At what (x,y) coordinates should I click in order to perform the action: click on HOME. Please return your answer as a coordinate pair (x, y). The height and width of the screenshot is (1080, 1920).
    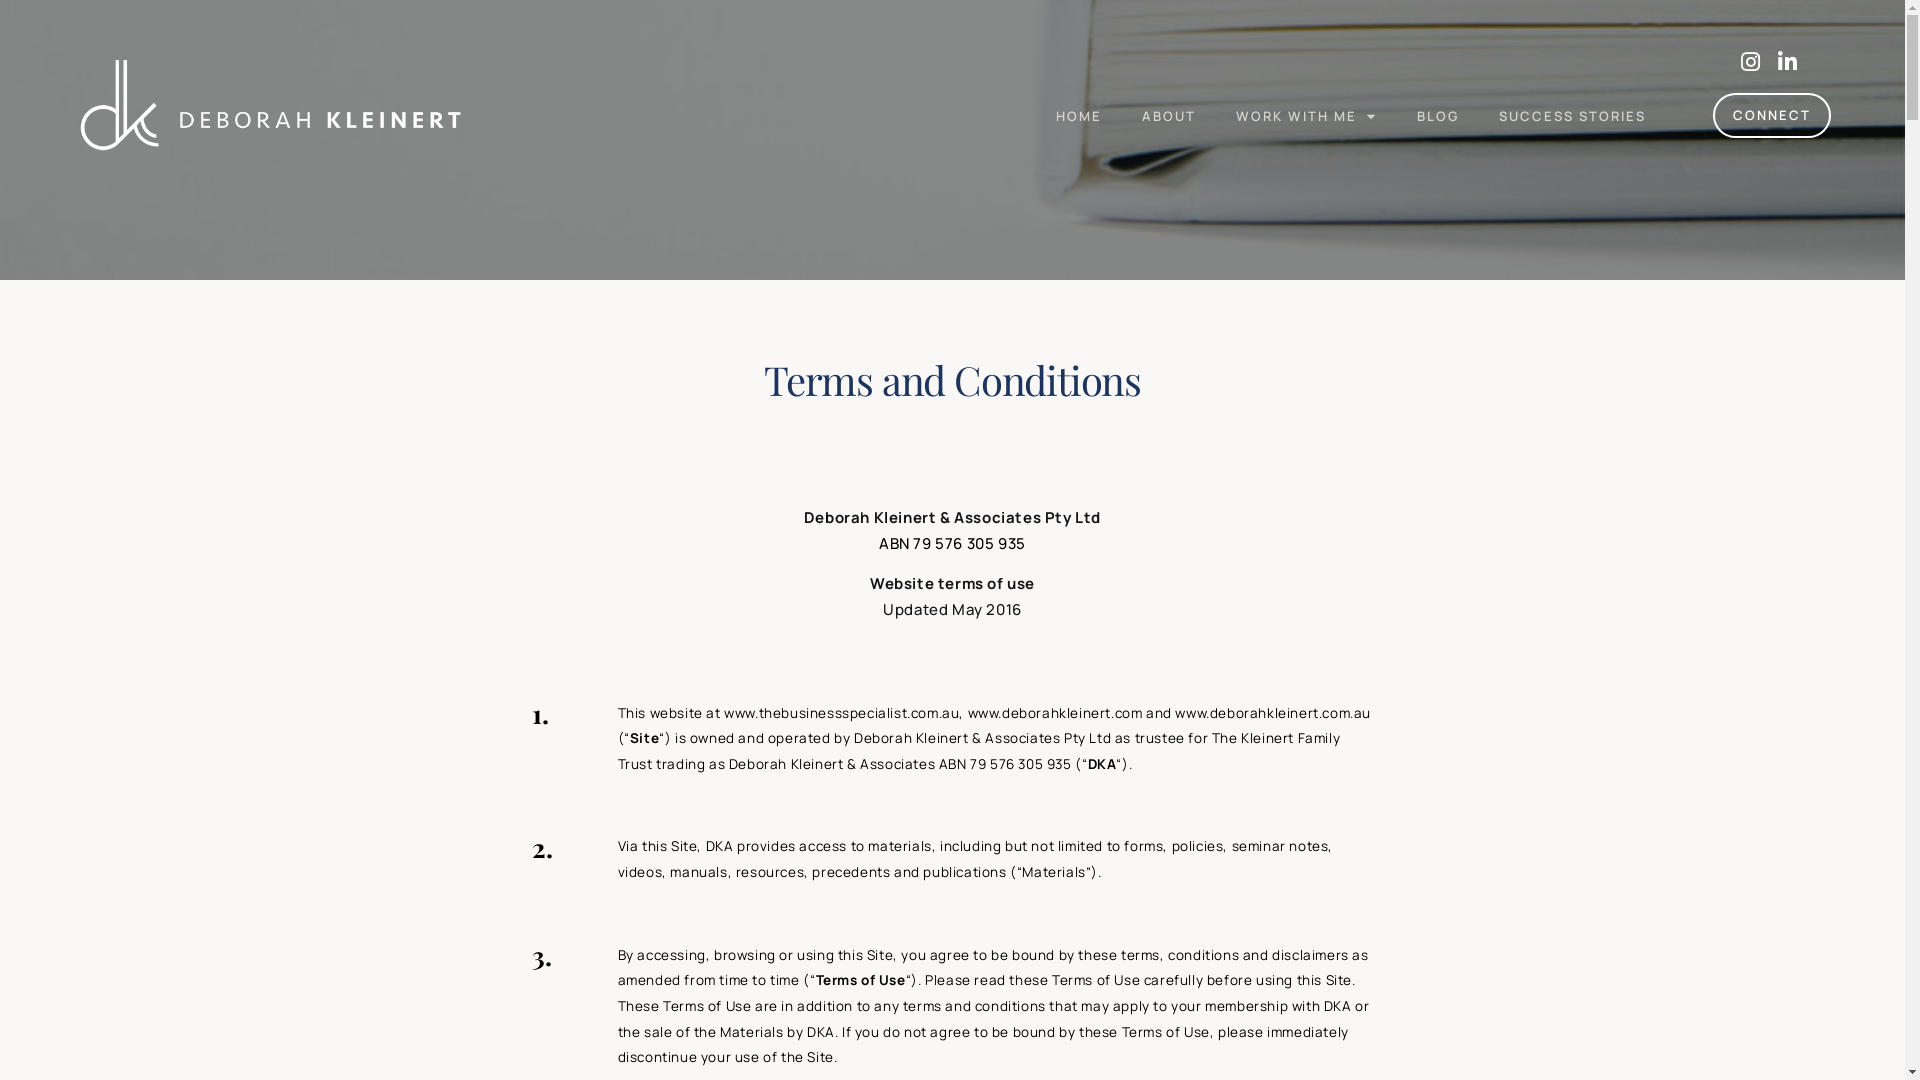
    Looking at the image, I should click on (1079, 117).